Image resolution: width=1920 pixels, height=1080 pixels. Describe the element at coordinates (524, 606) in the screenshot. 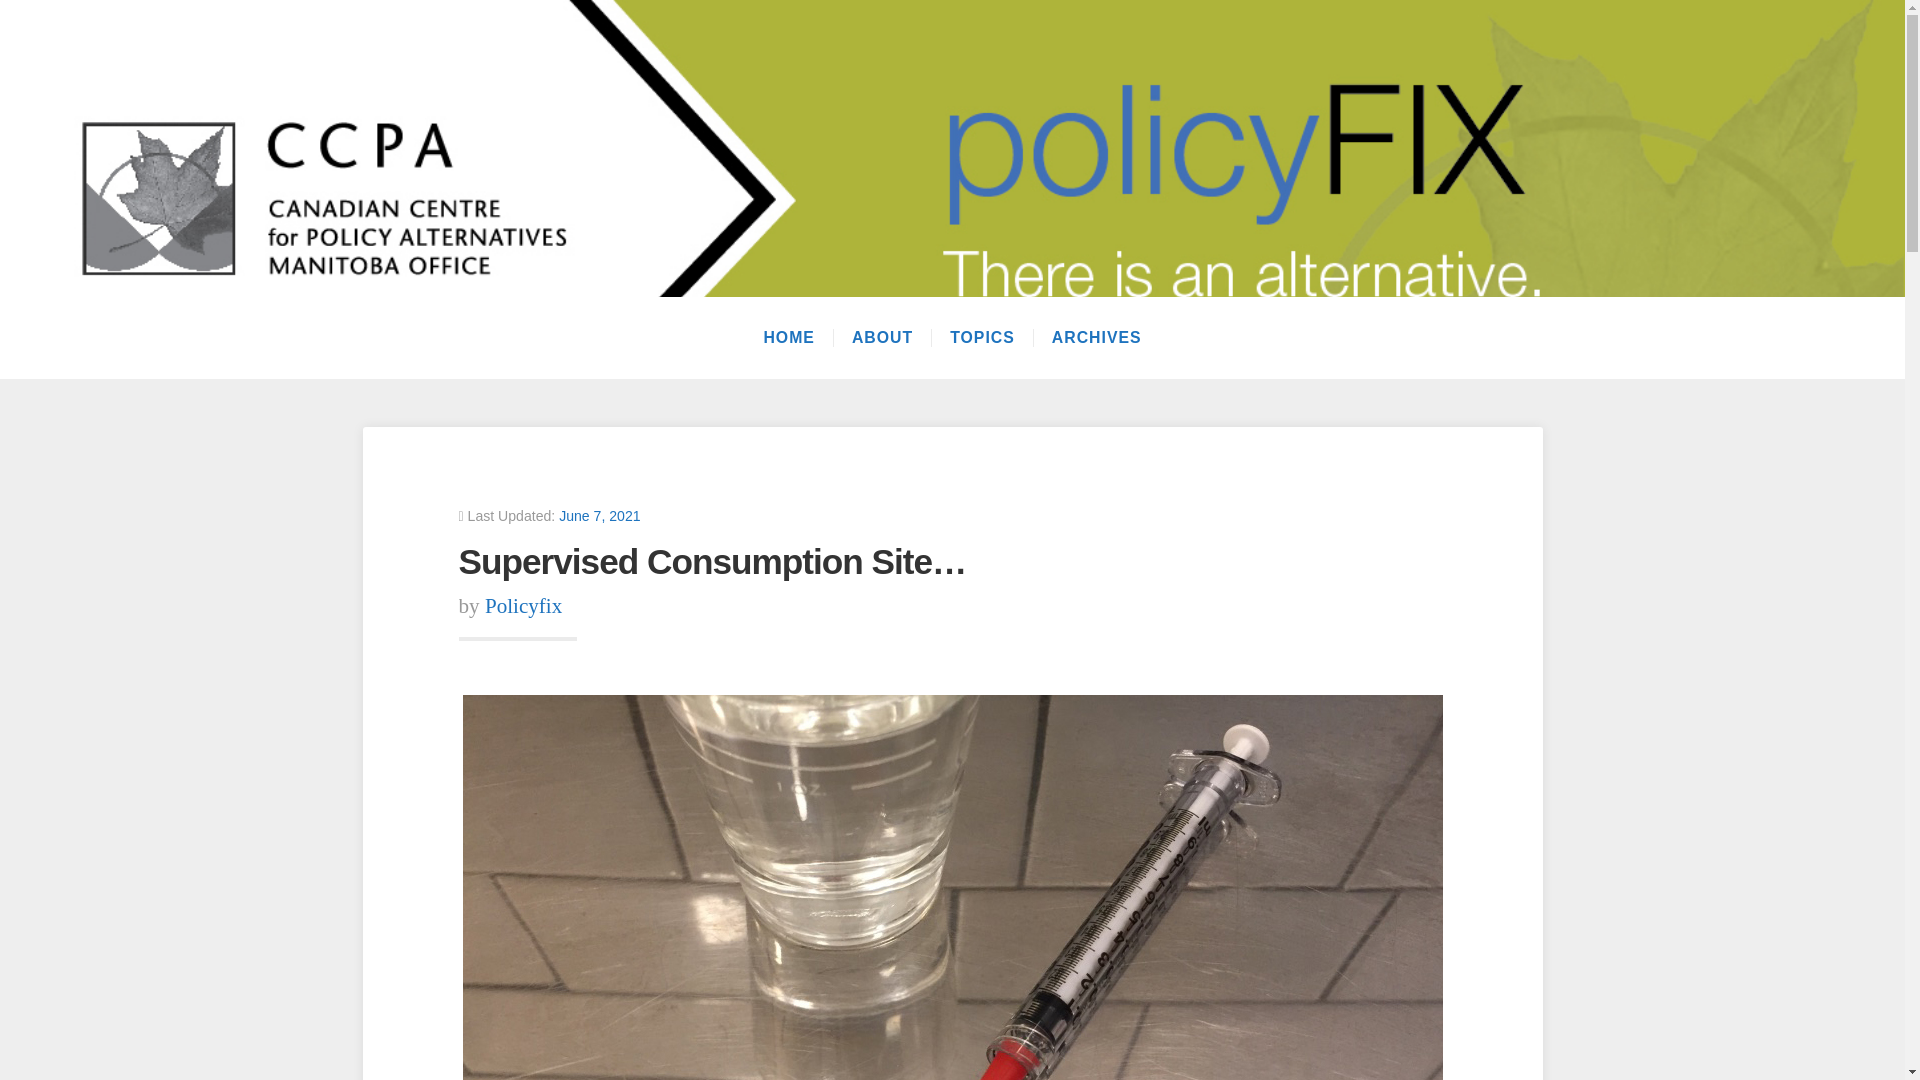

I see `Posts by policyfix` at that location.